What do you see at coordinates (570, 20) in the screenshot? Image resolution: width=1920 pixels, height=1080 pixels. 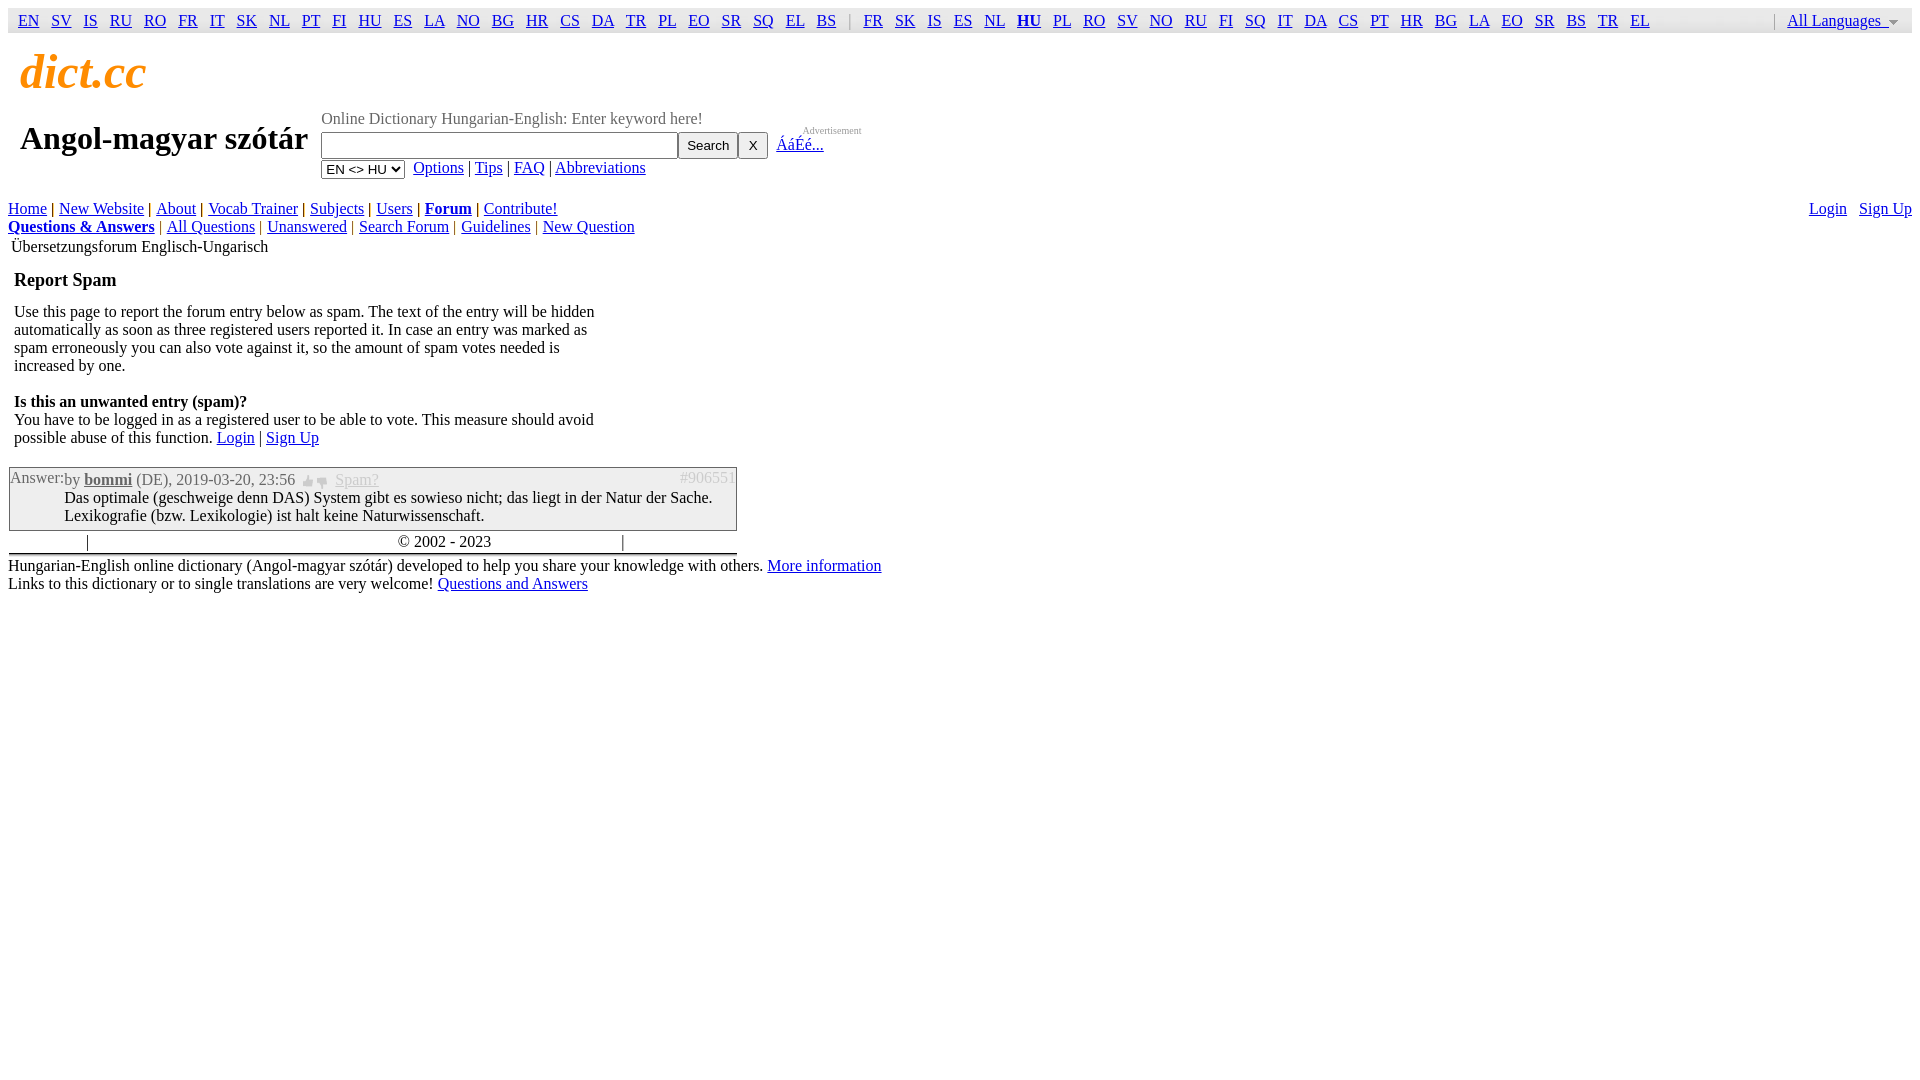 I see `CS` at bounding box center [570, 20].